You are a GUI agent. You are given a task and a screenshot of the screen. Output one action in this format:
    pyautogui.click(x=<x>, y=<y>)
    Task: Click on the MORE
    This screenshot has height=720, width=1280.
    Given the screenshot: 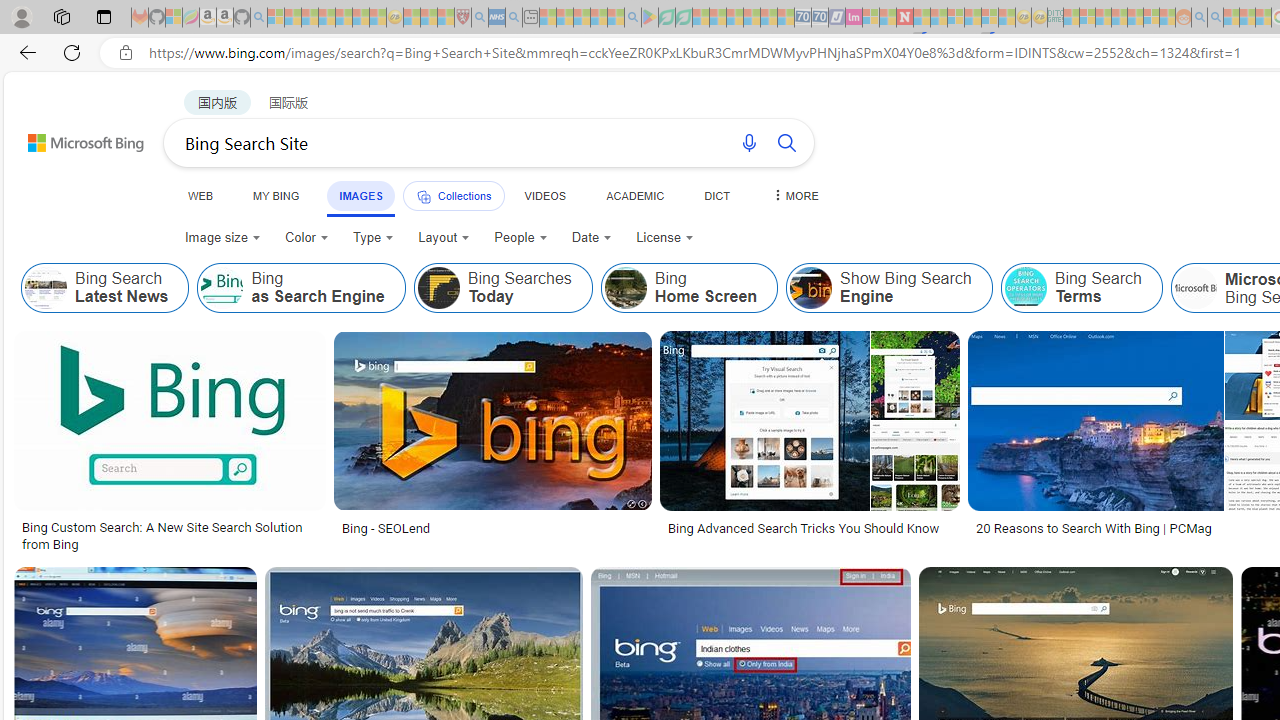 What is the action you would take?
    pyautogui.click(x=793, y=195)
    